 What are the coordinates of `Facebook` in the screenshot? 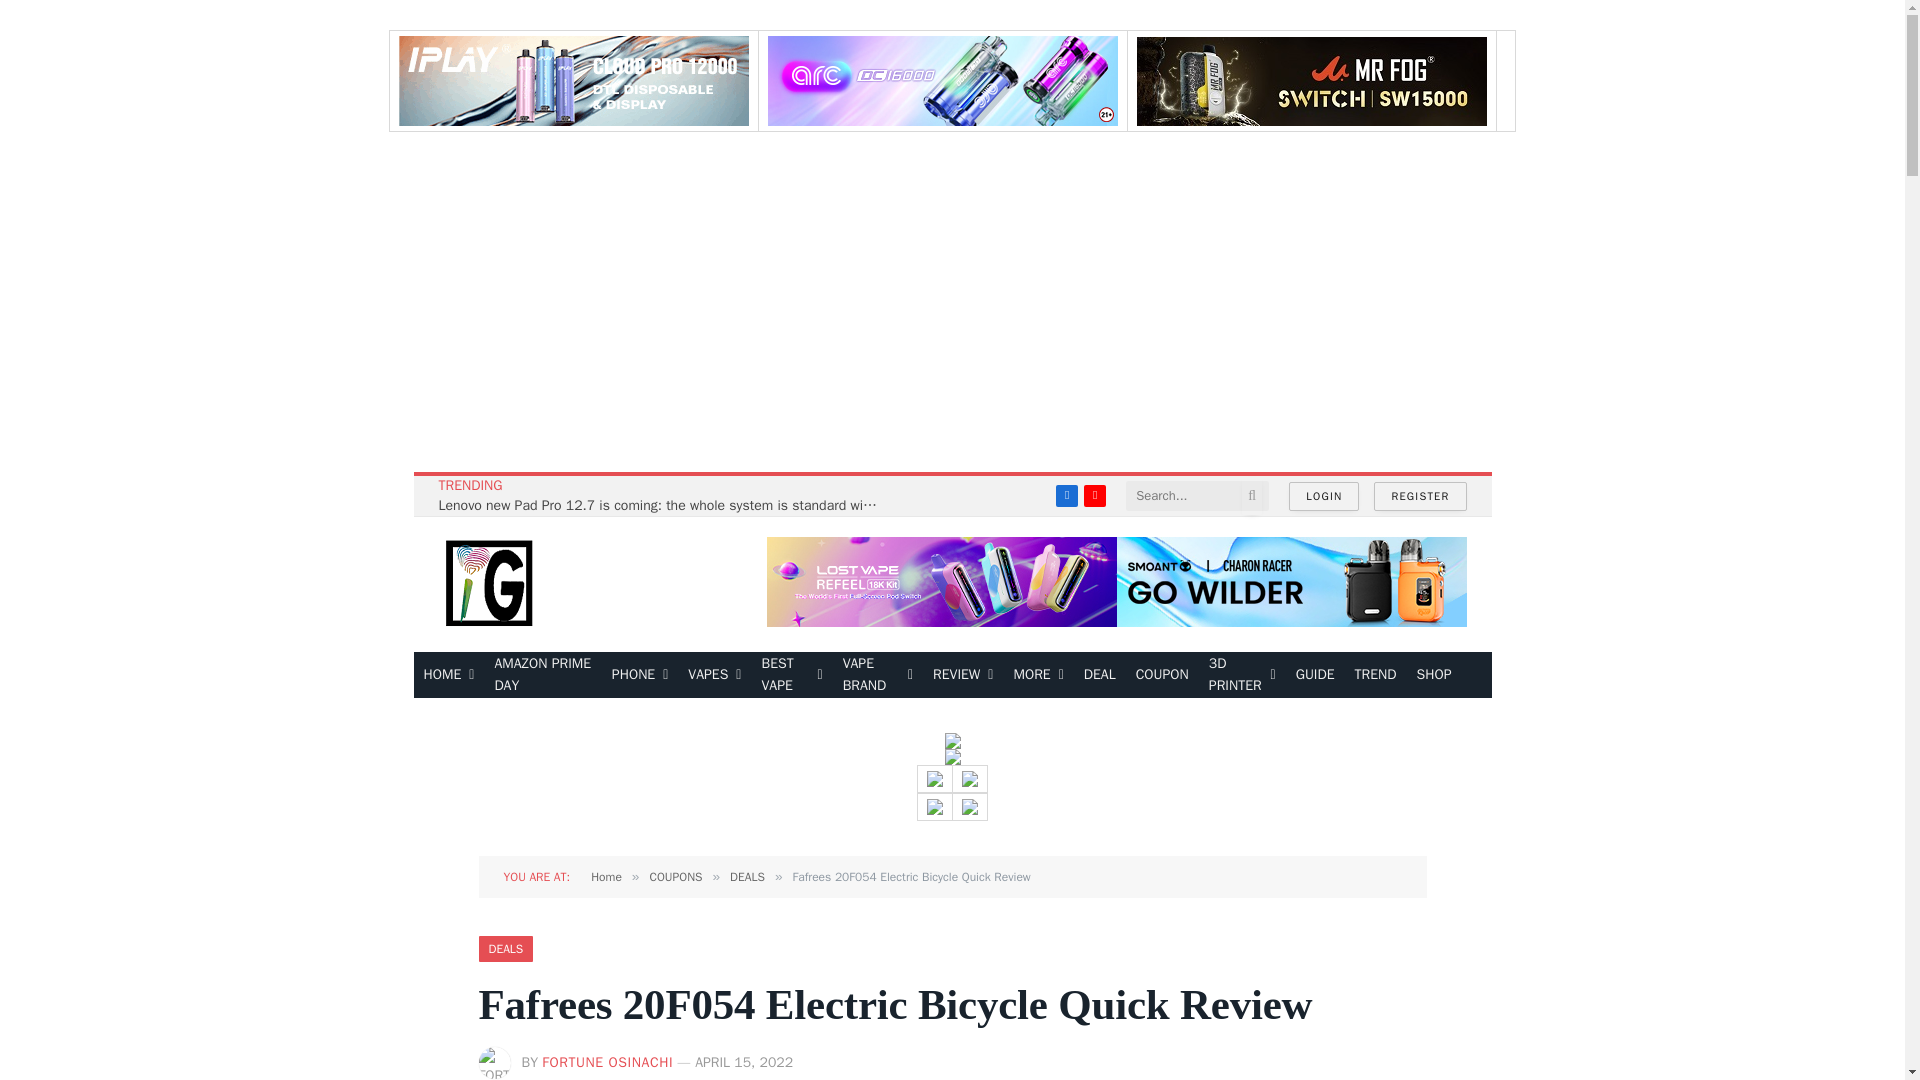 It's located at (1066, 495).